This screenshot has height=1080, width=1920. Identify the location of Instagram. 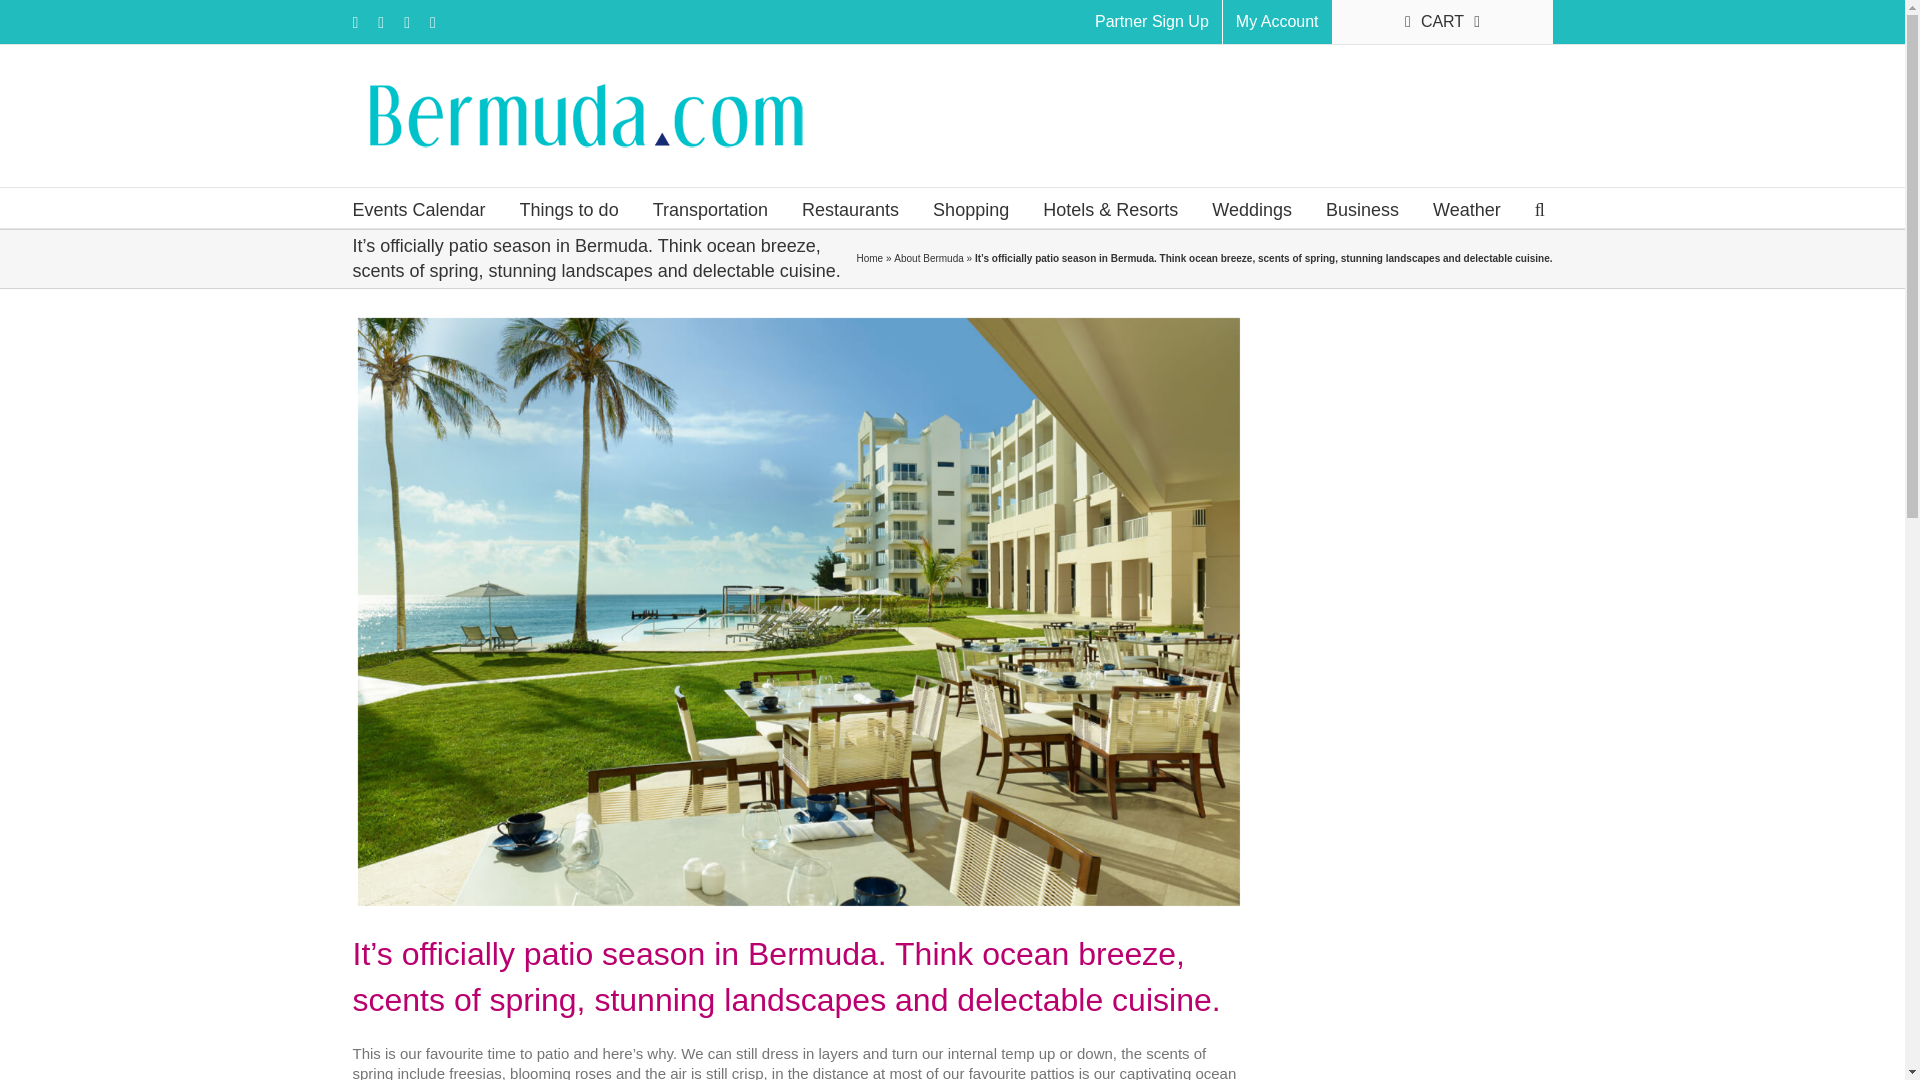
(432, 23).